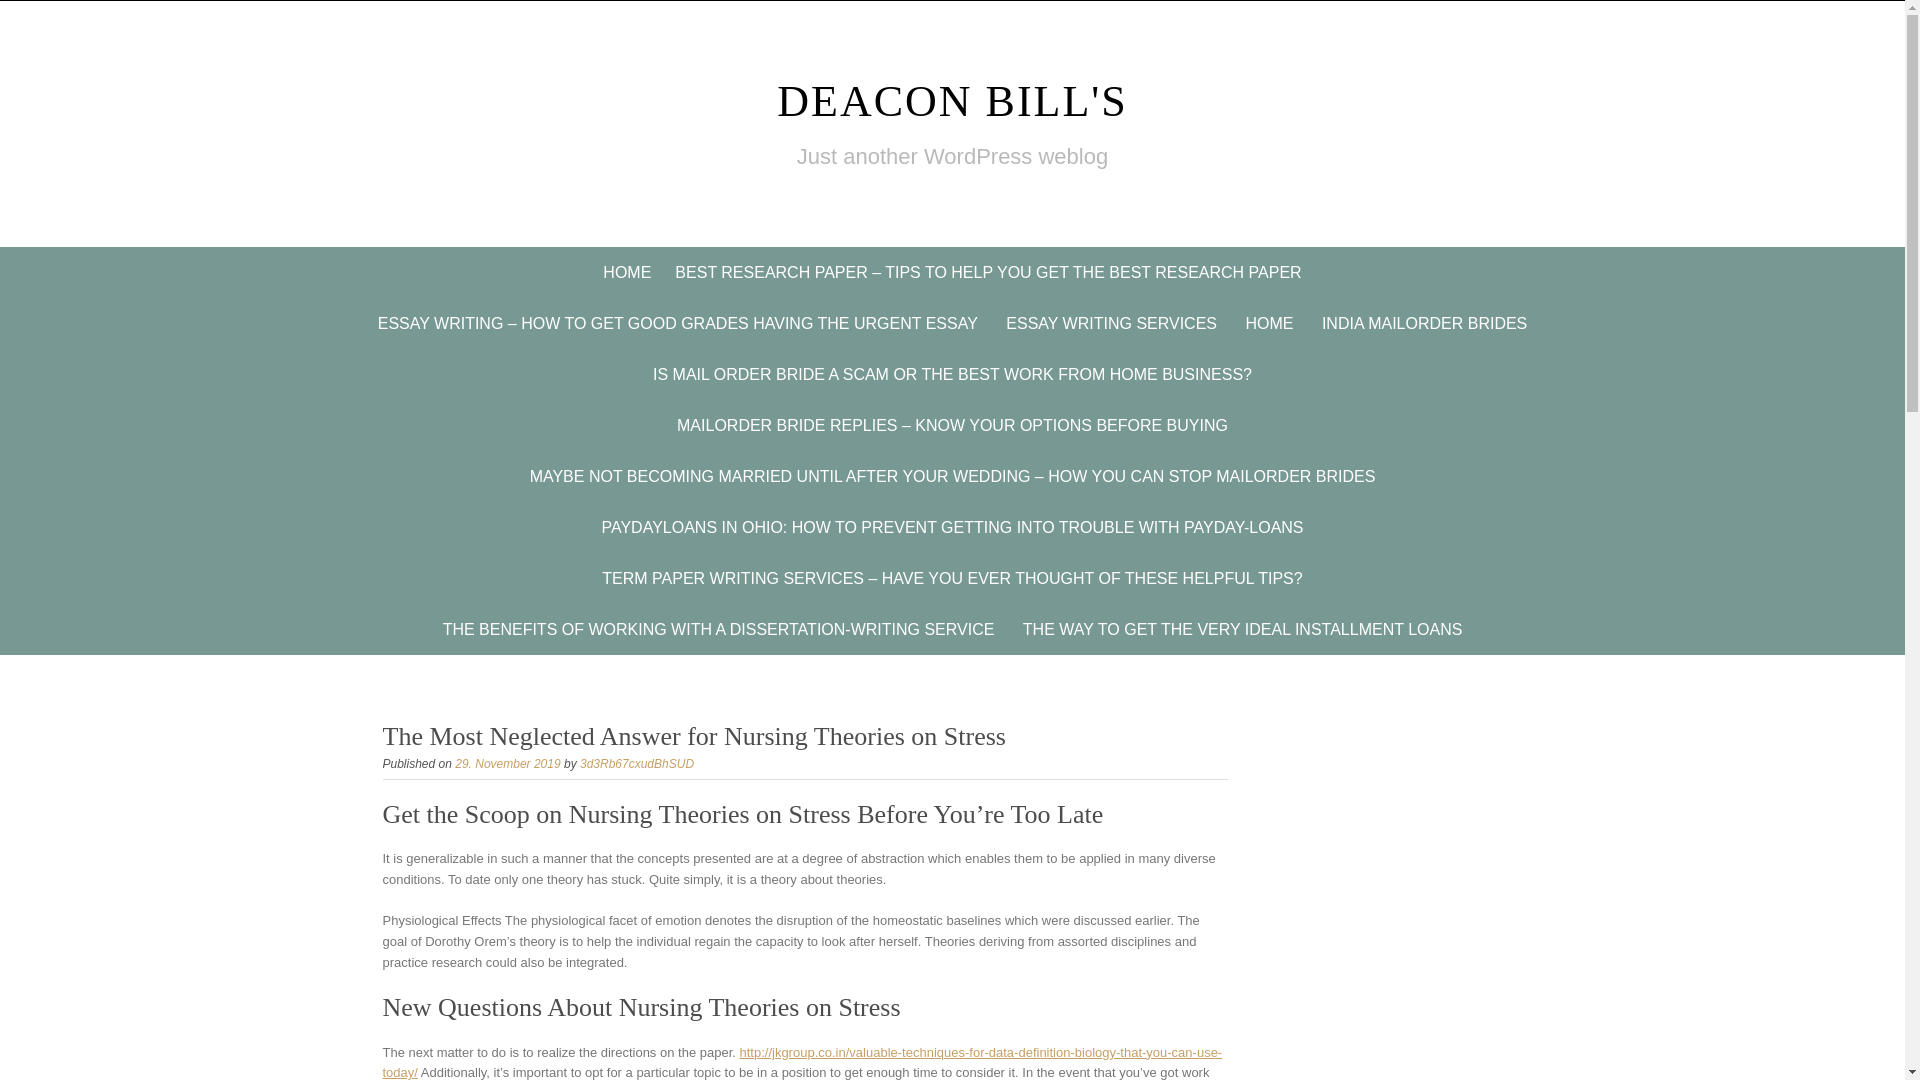 This screenshot has width=1920, height=1080. Describe the element at coordinates (508, 764) in the screenshot. I see `29. November 2019` at that location.